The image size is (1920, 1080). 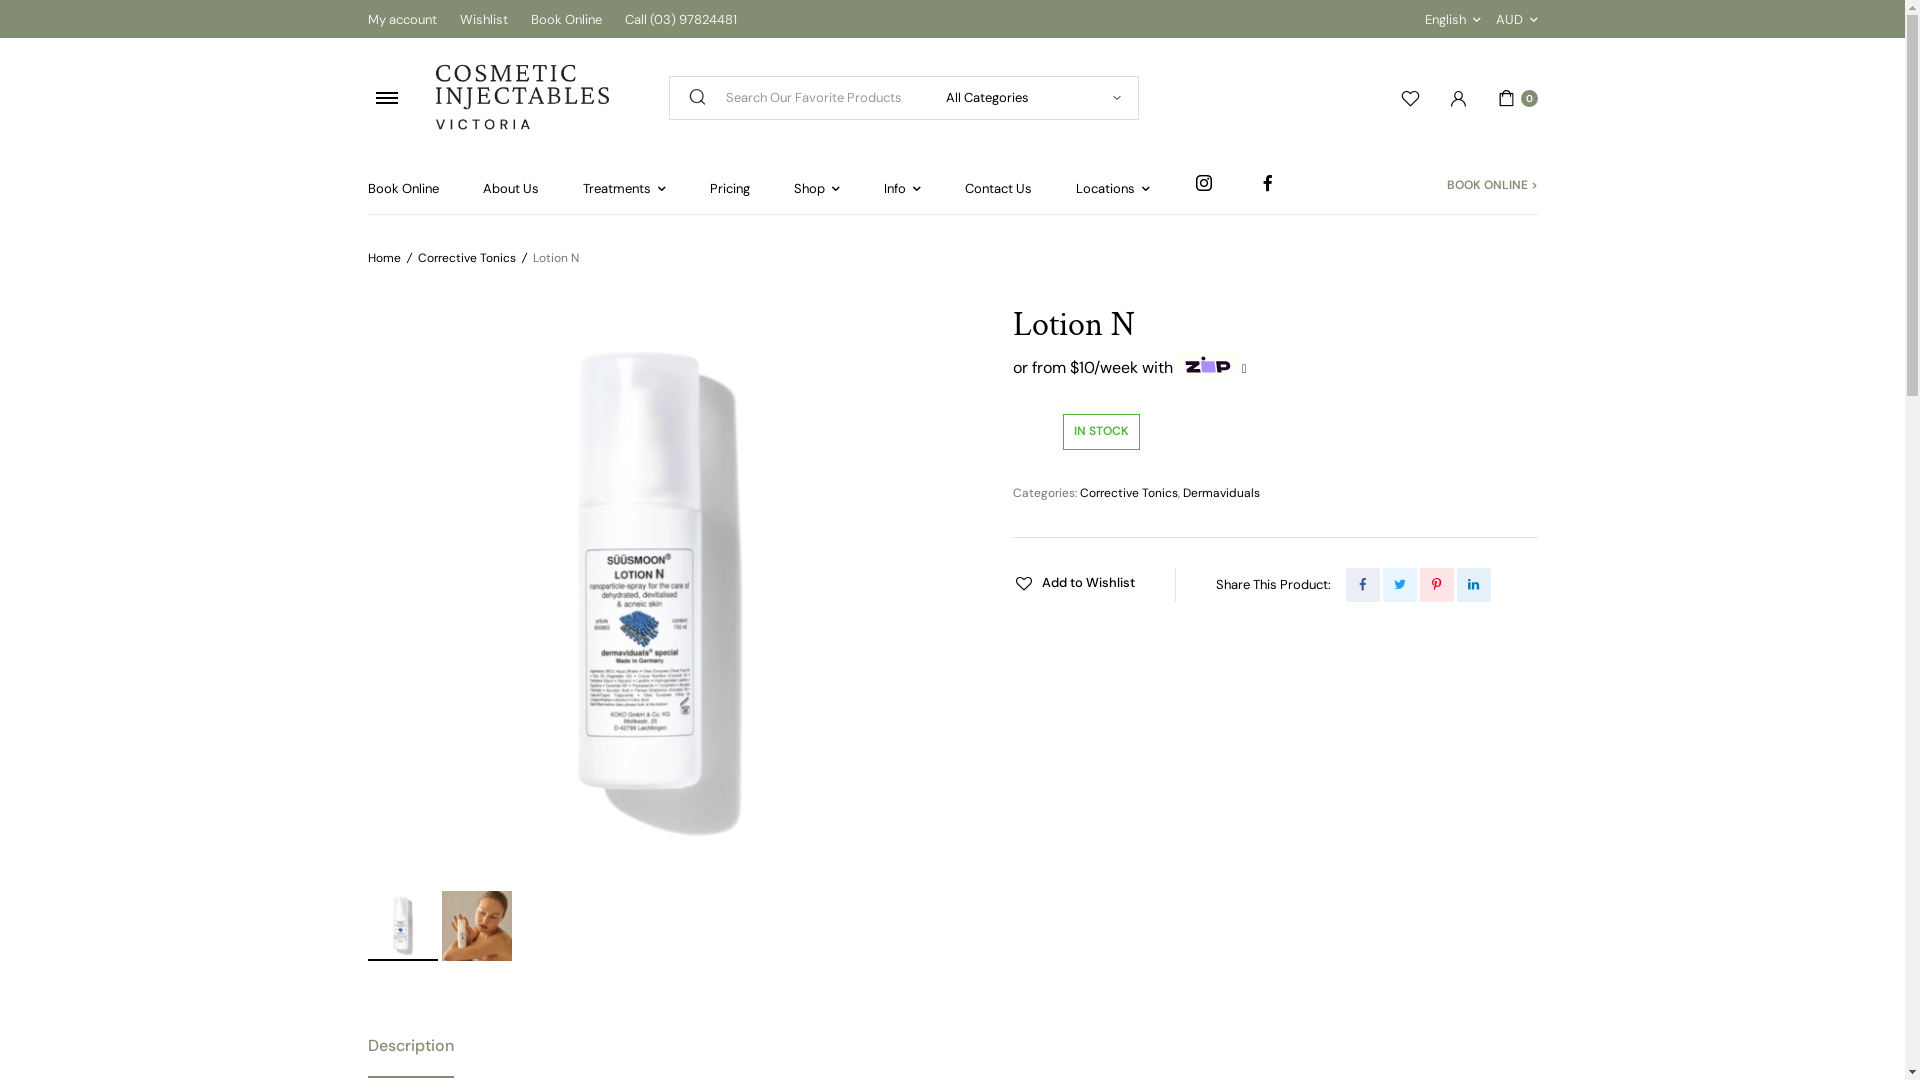 I want to click on 0, so click(x=1518, y=98).